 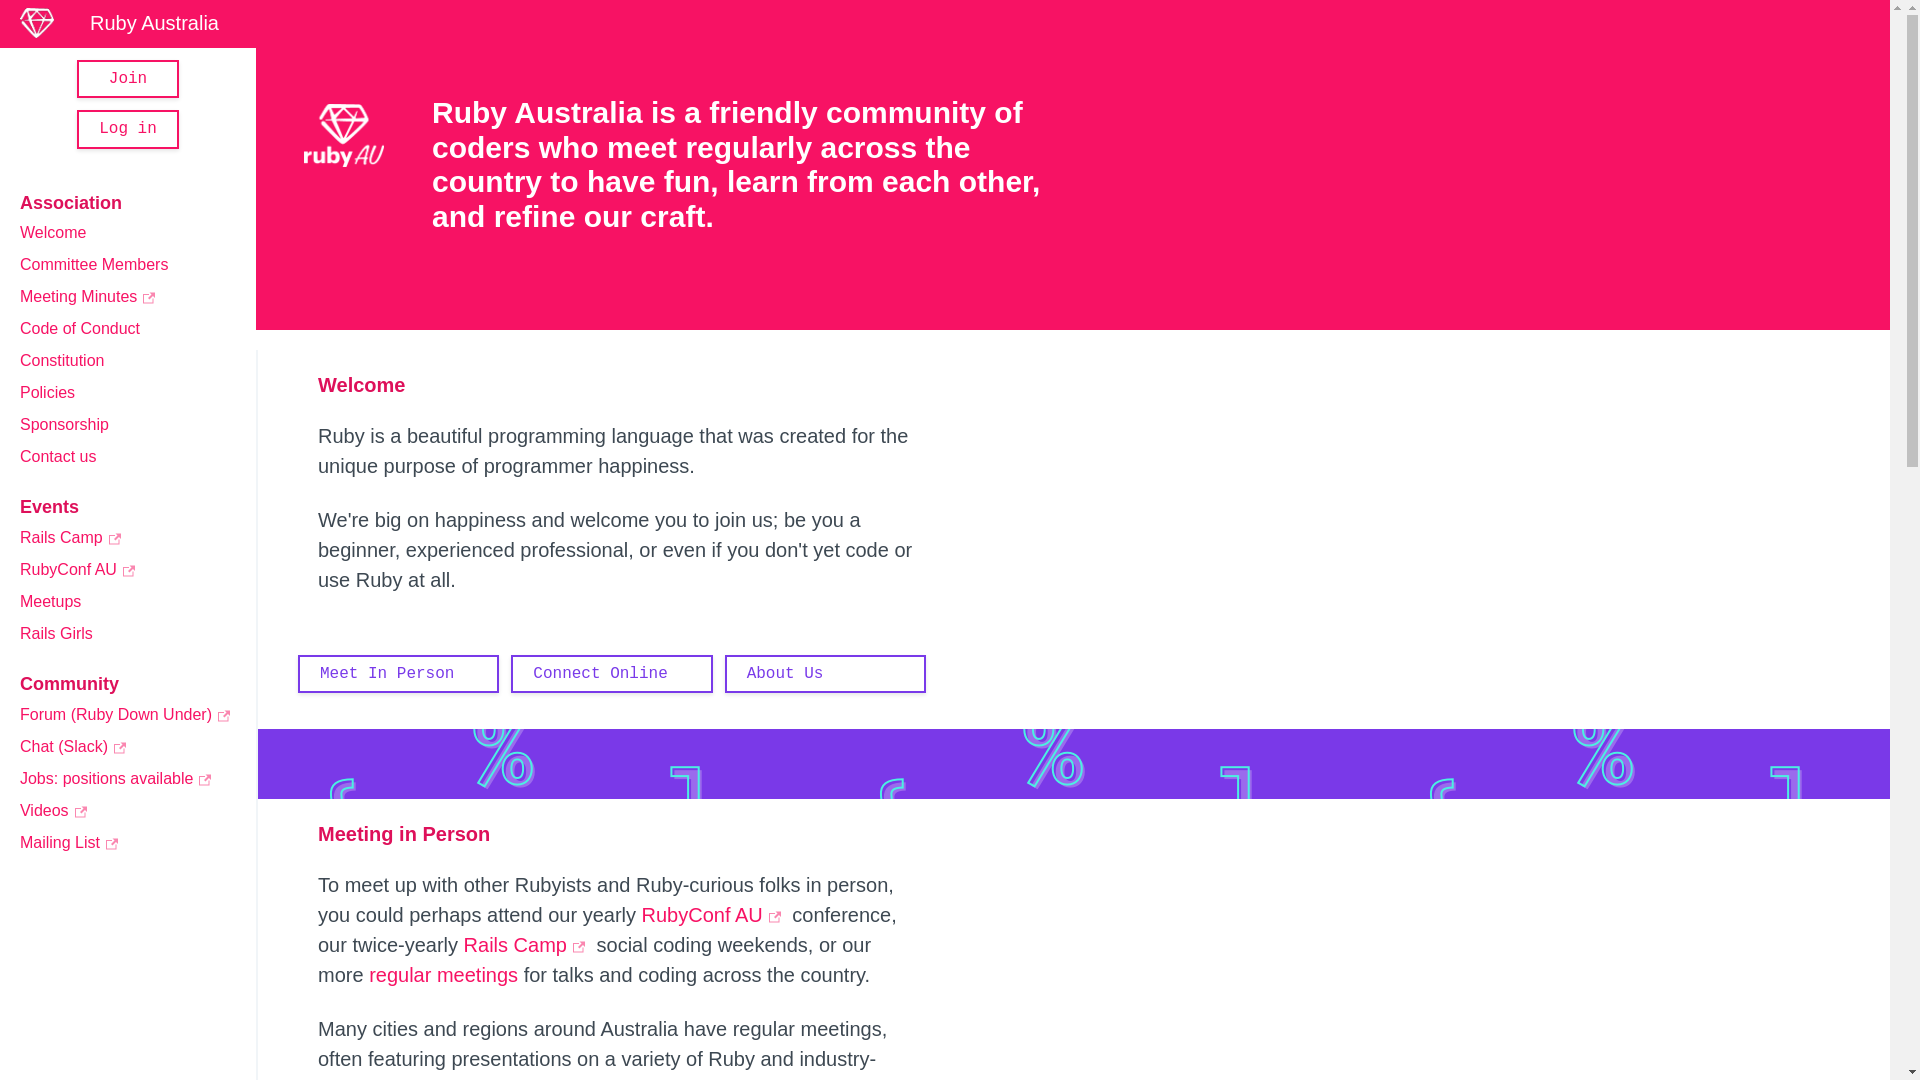 I want to click on Contact us, so click(x=58, y=456).